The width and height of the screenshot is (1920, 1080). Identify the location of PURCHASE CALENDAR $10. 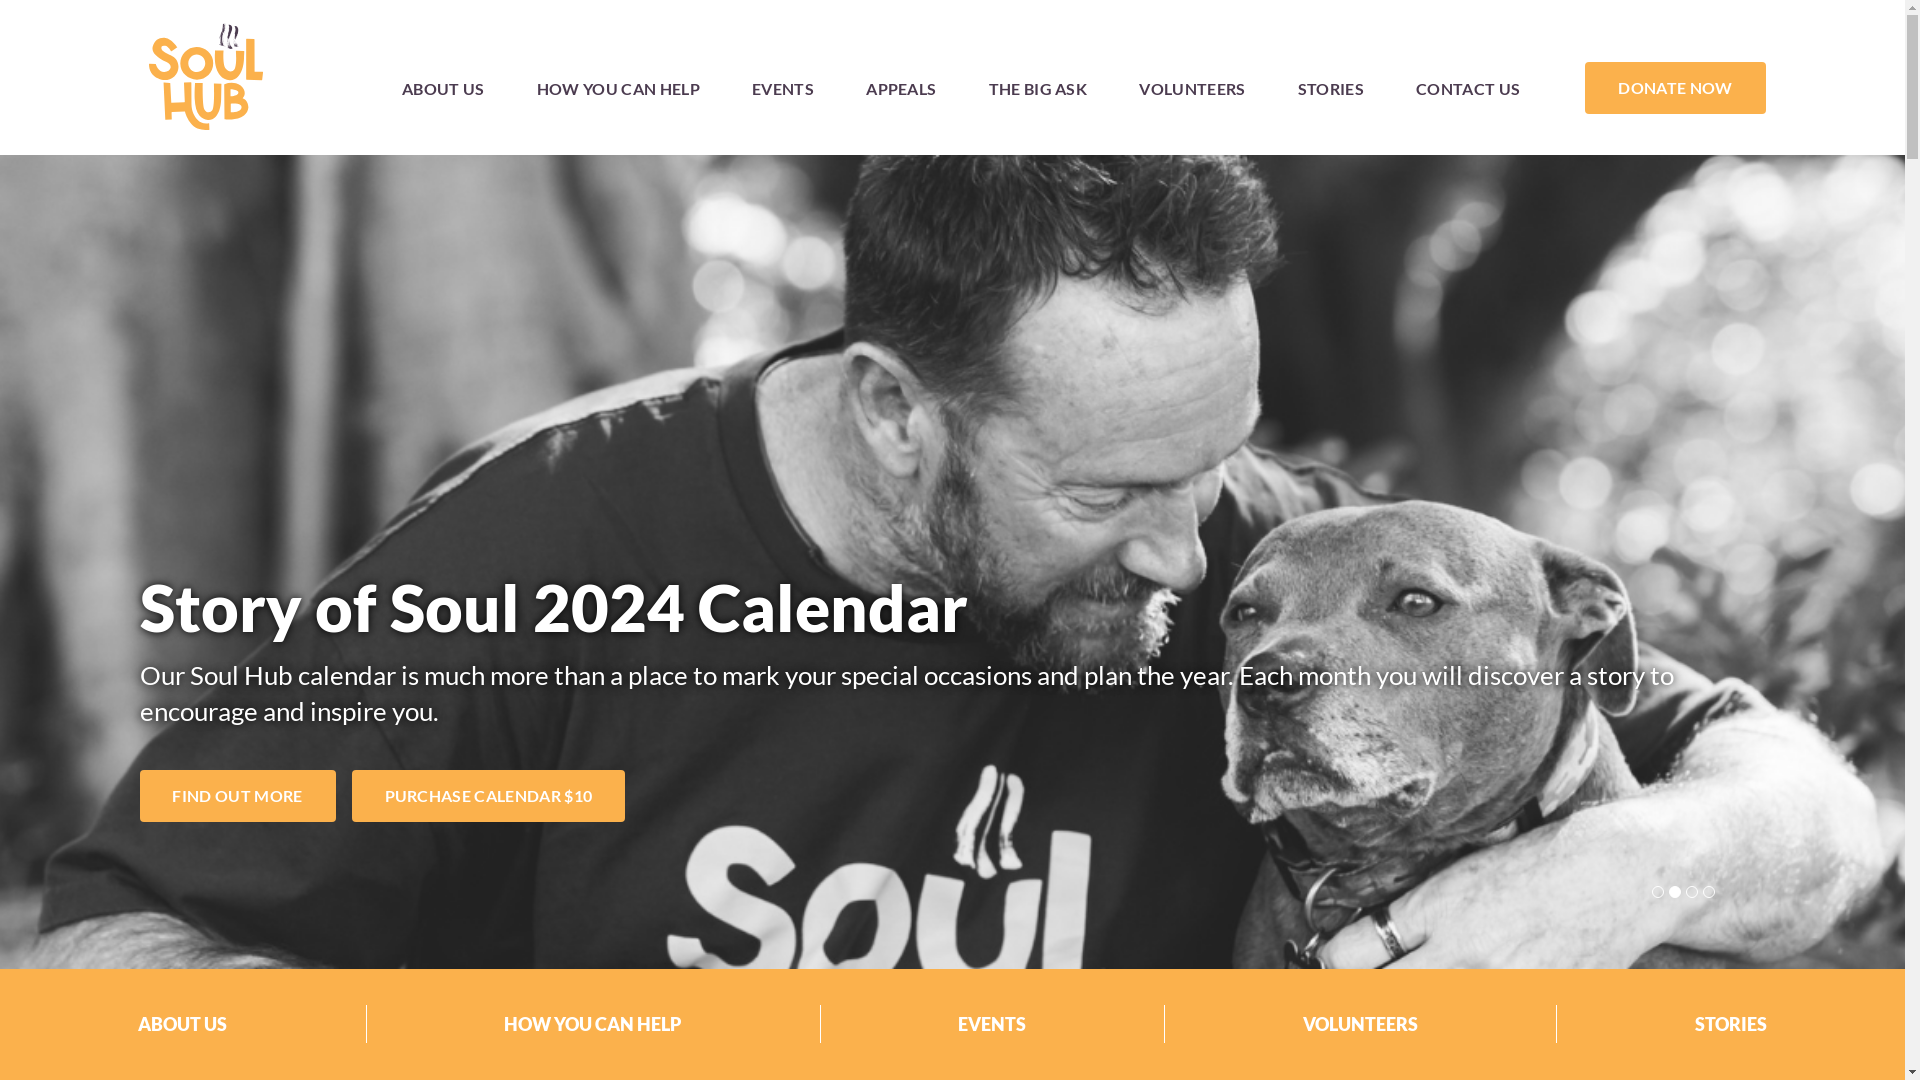
(489, 796).